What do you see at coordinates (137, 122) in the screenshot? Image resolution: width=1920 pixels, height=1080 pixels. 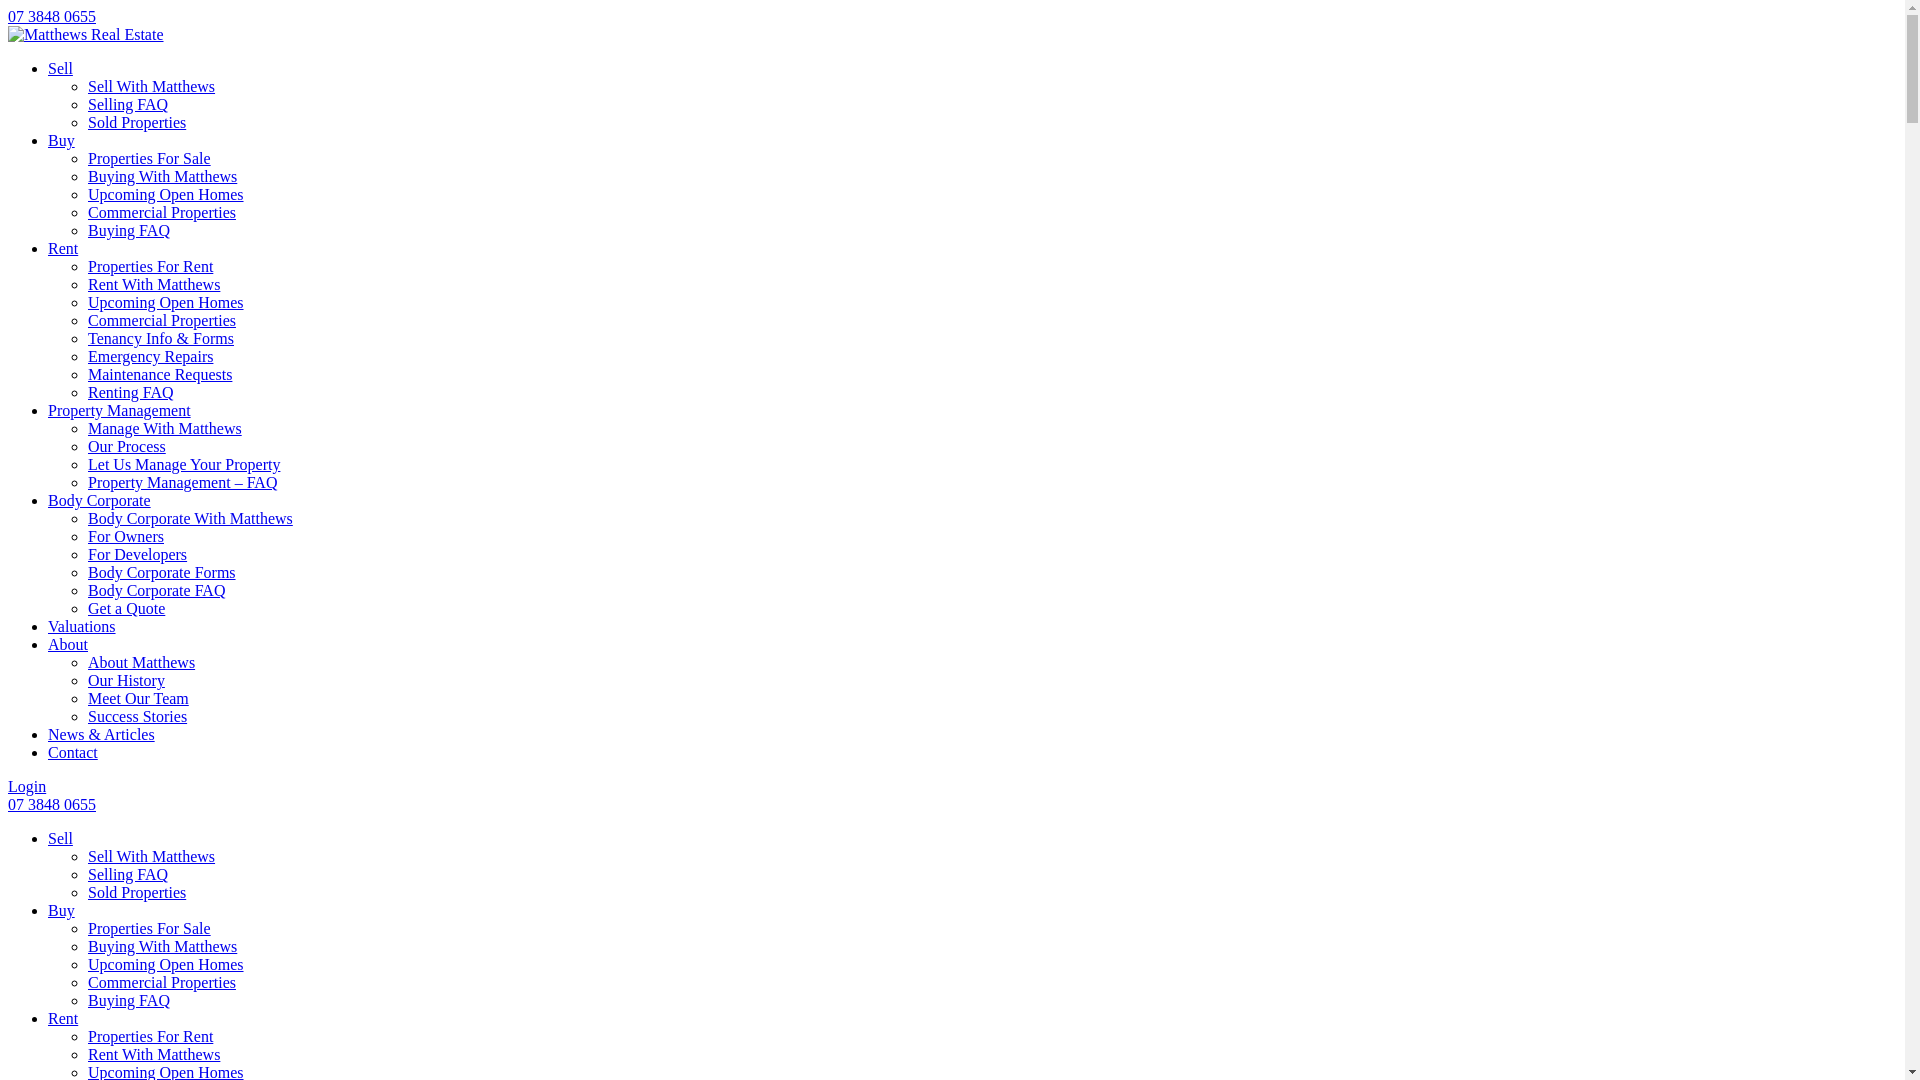 I see `Sold Properties` at bounding box center [137, 122].